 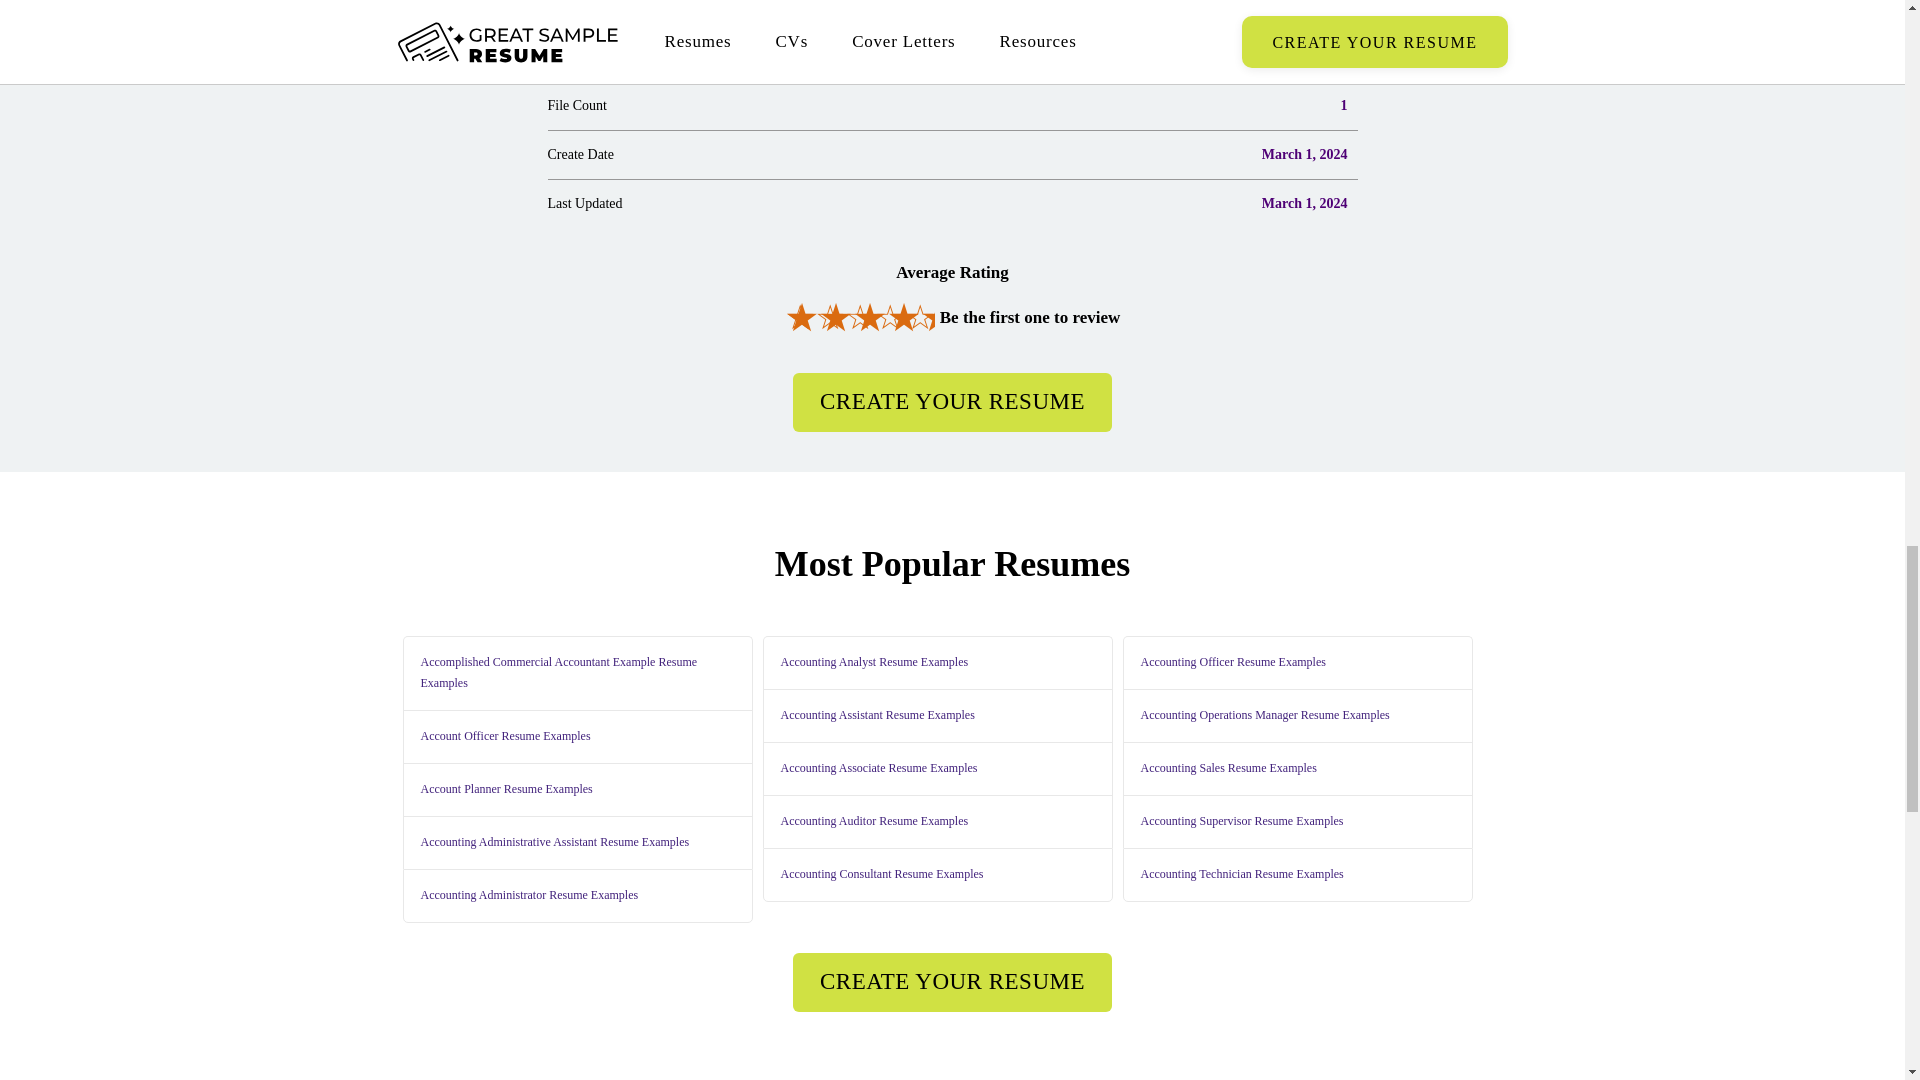 What do you see at coordinates (877, 768) in the screenshot?
I see `Accounting Associate Resume` at bounding box center [877, 768].